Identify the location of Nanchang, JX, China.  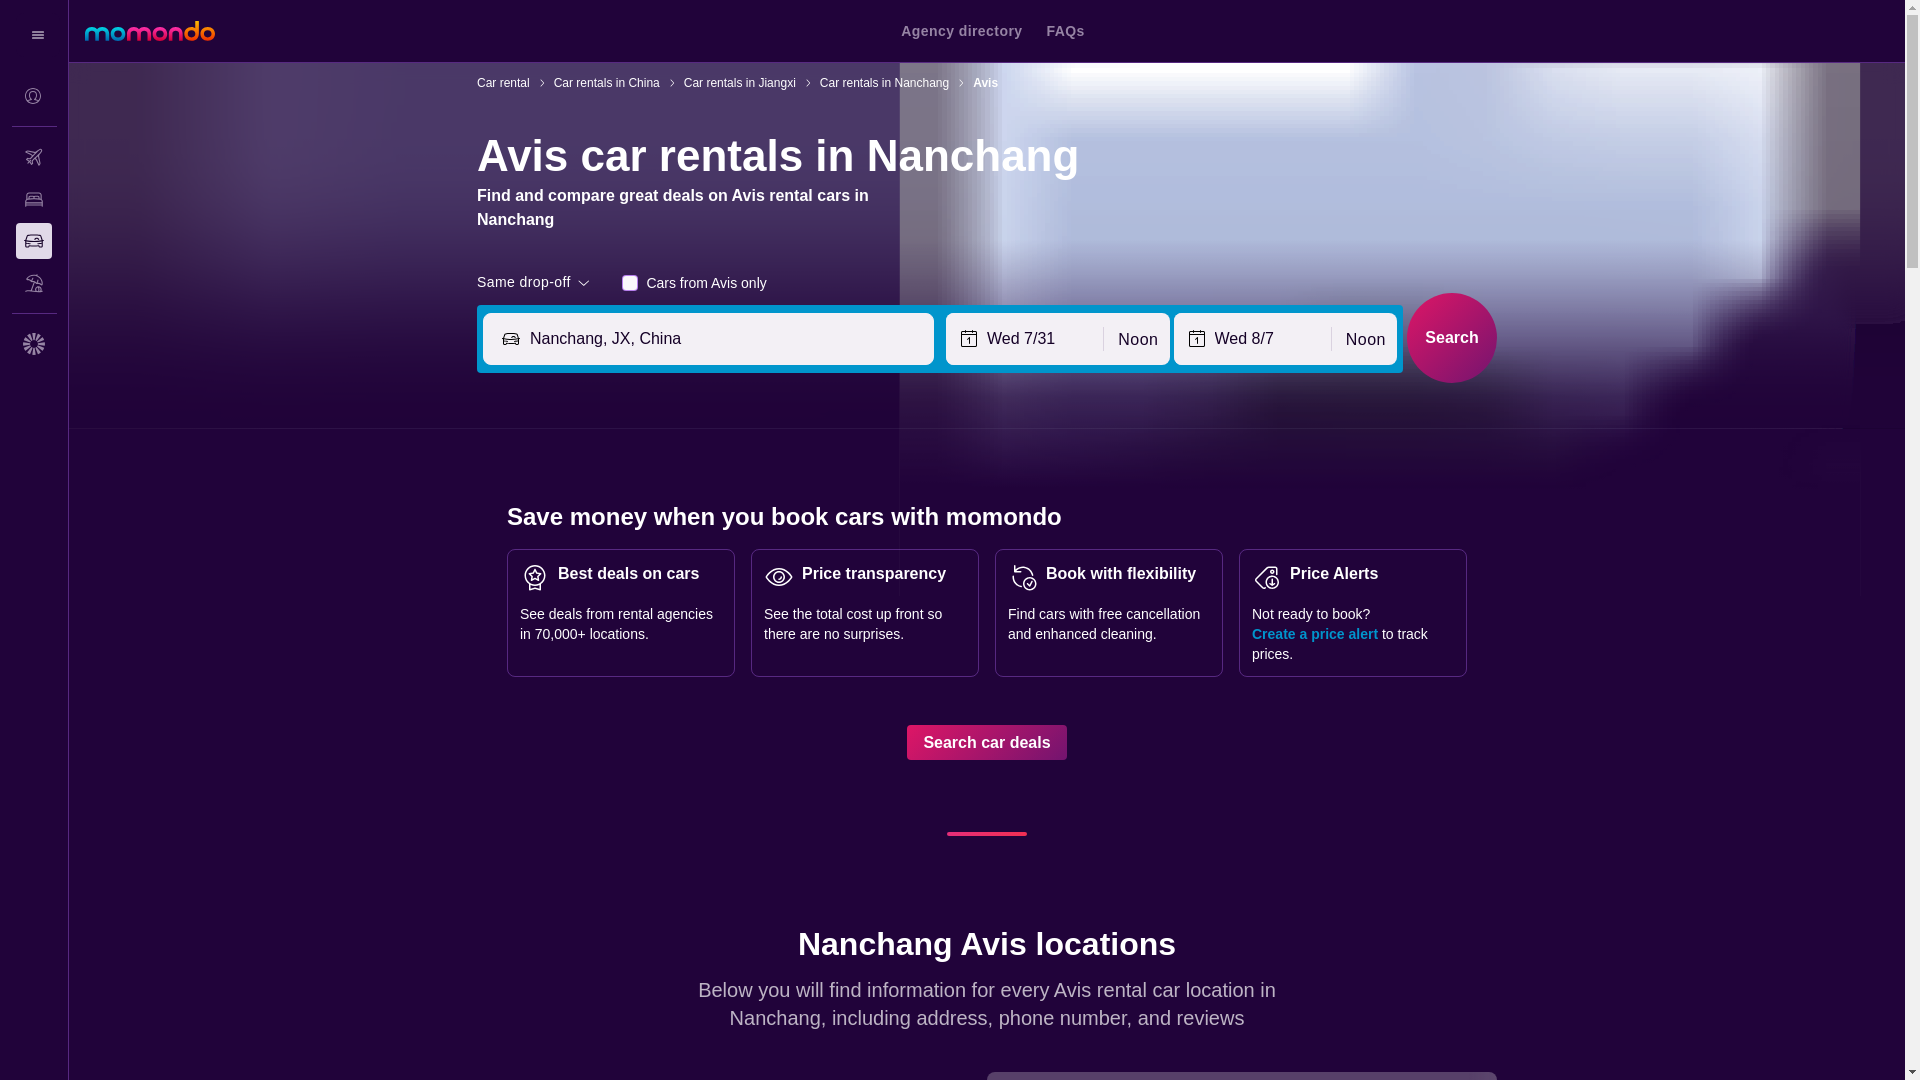
(726, 339).